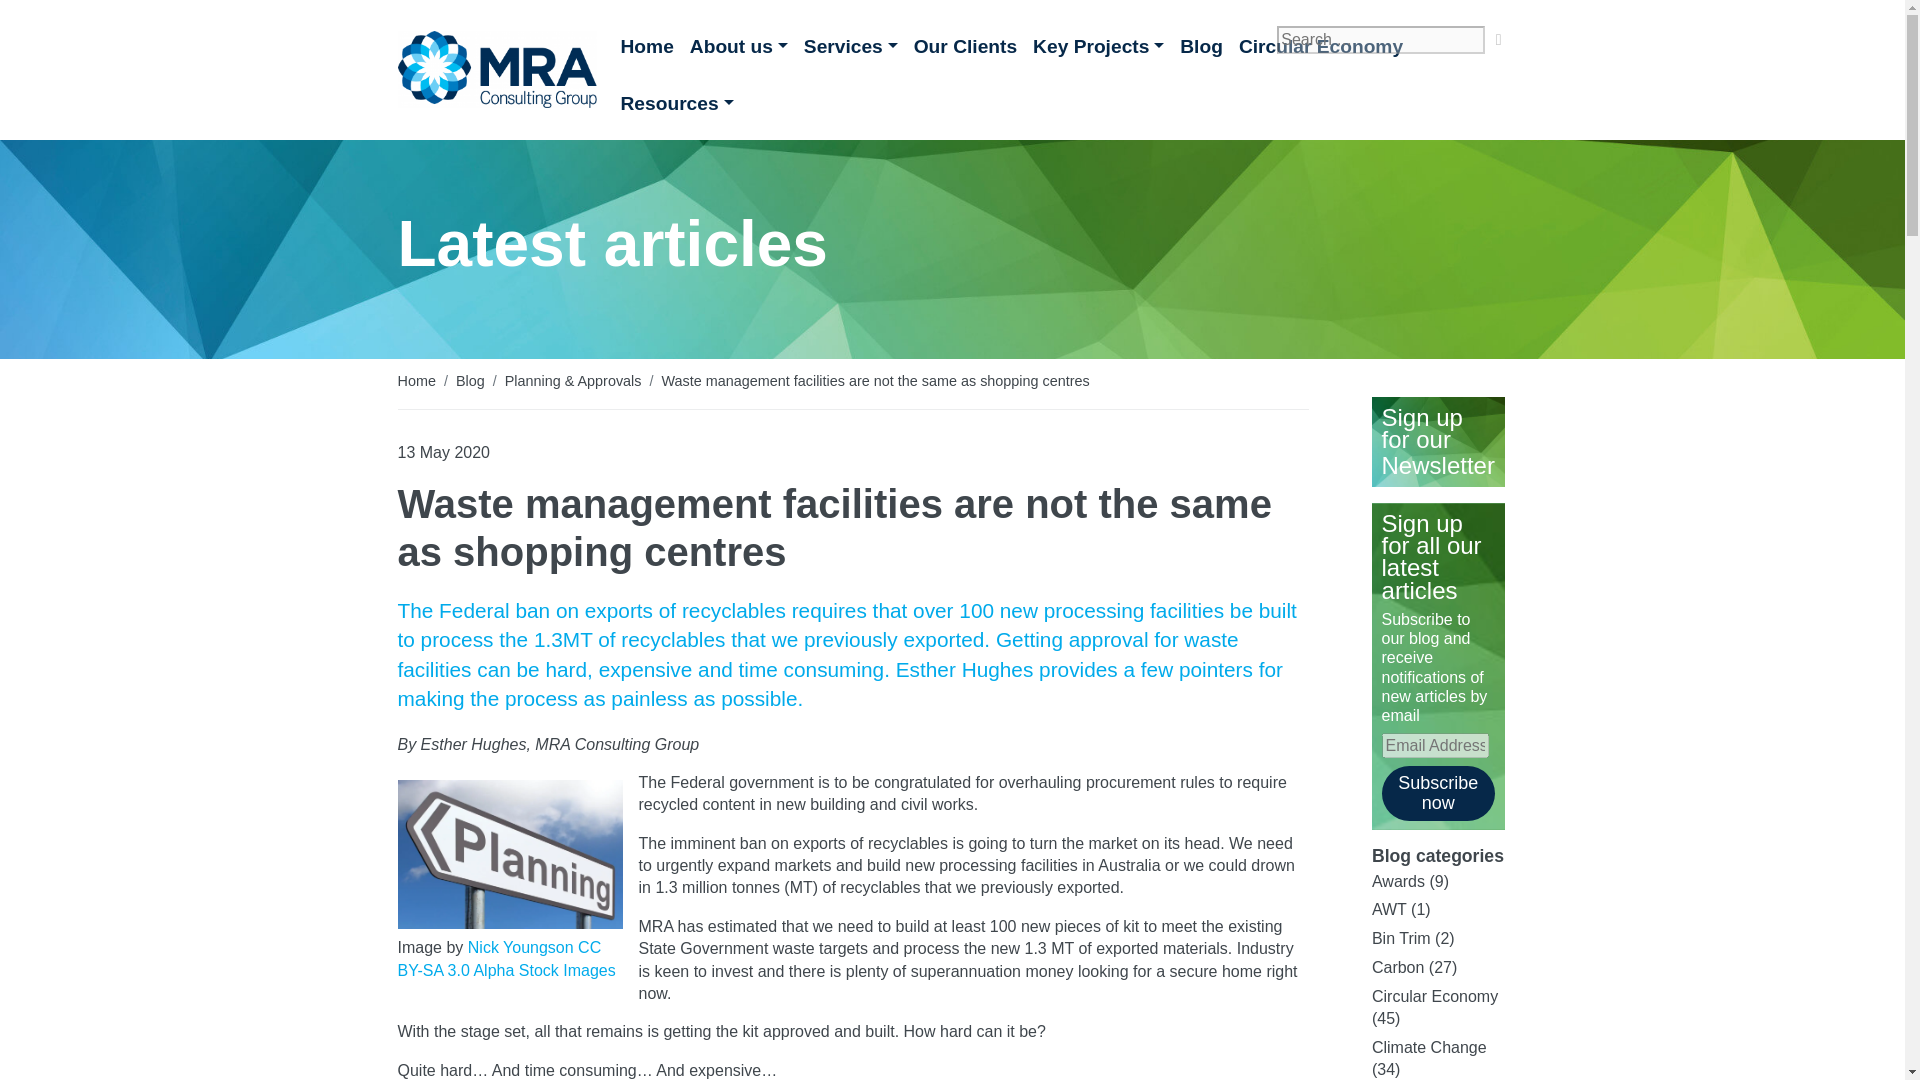 The image size is (1920, 1080). Describe the element at coordinates (676, 112) in the screenshot. I see `Resources` at that location.